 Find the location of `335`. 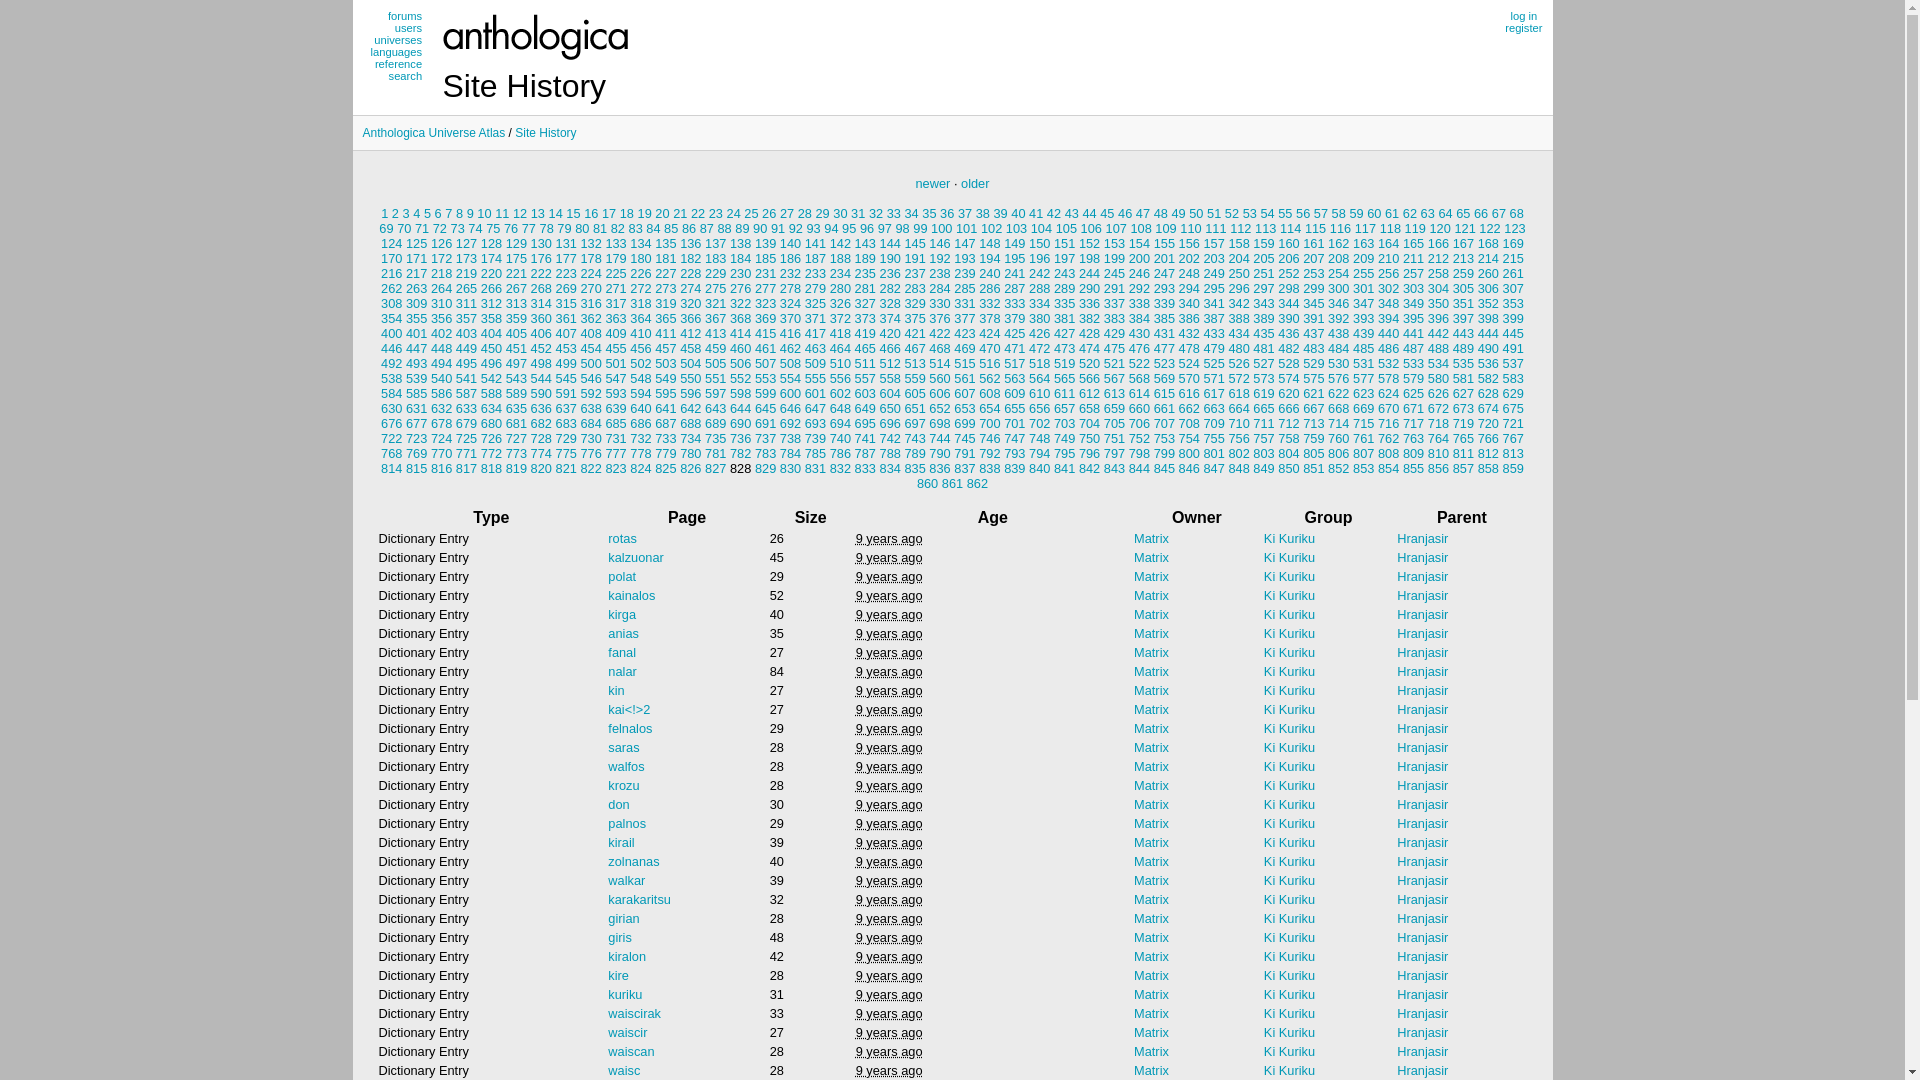

335 is located at coordinates (1064, 304).